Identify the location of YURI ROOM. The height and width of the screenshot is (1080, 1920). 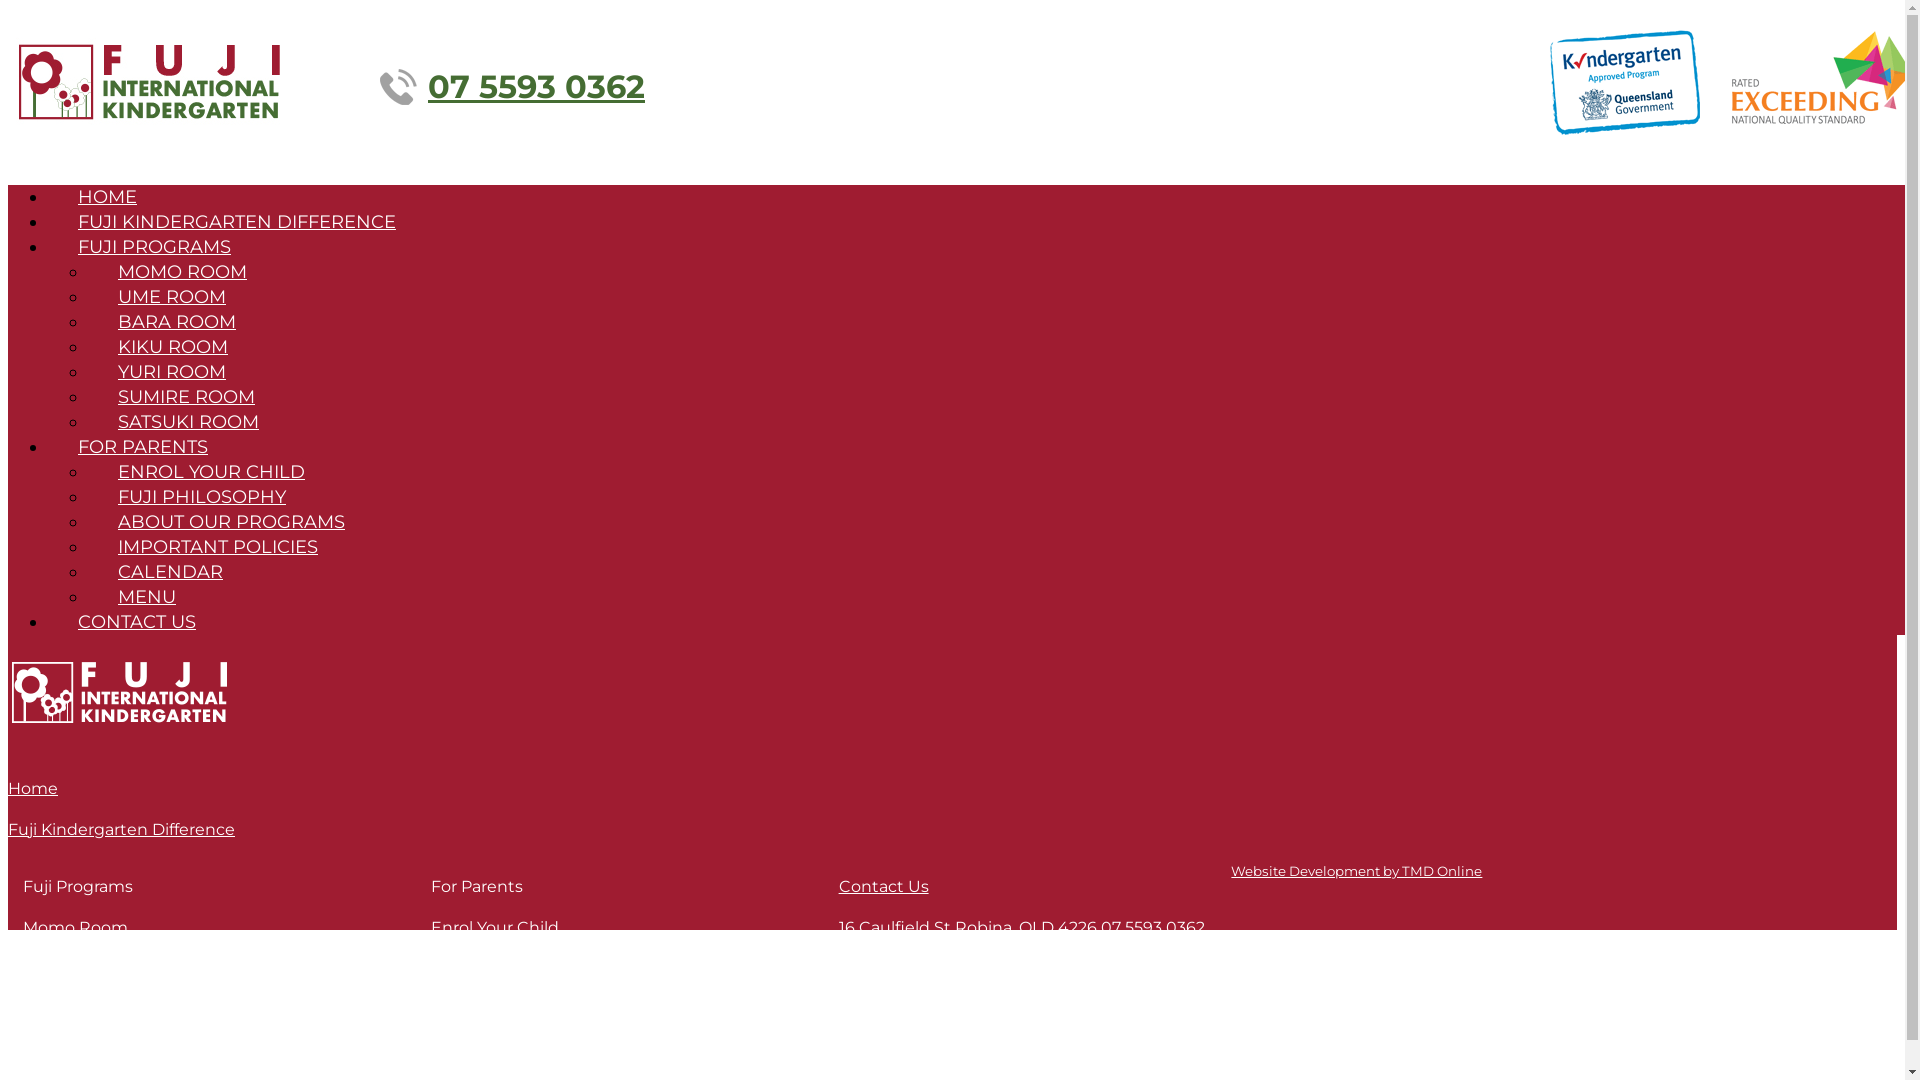
(172, 372).